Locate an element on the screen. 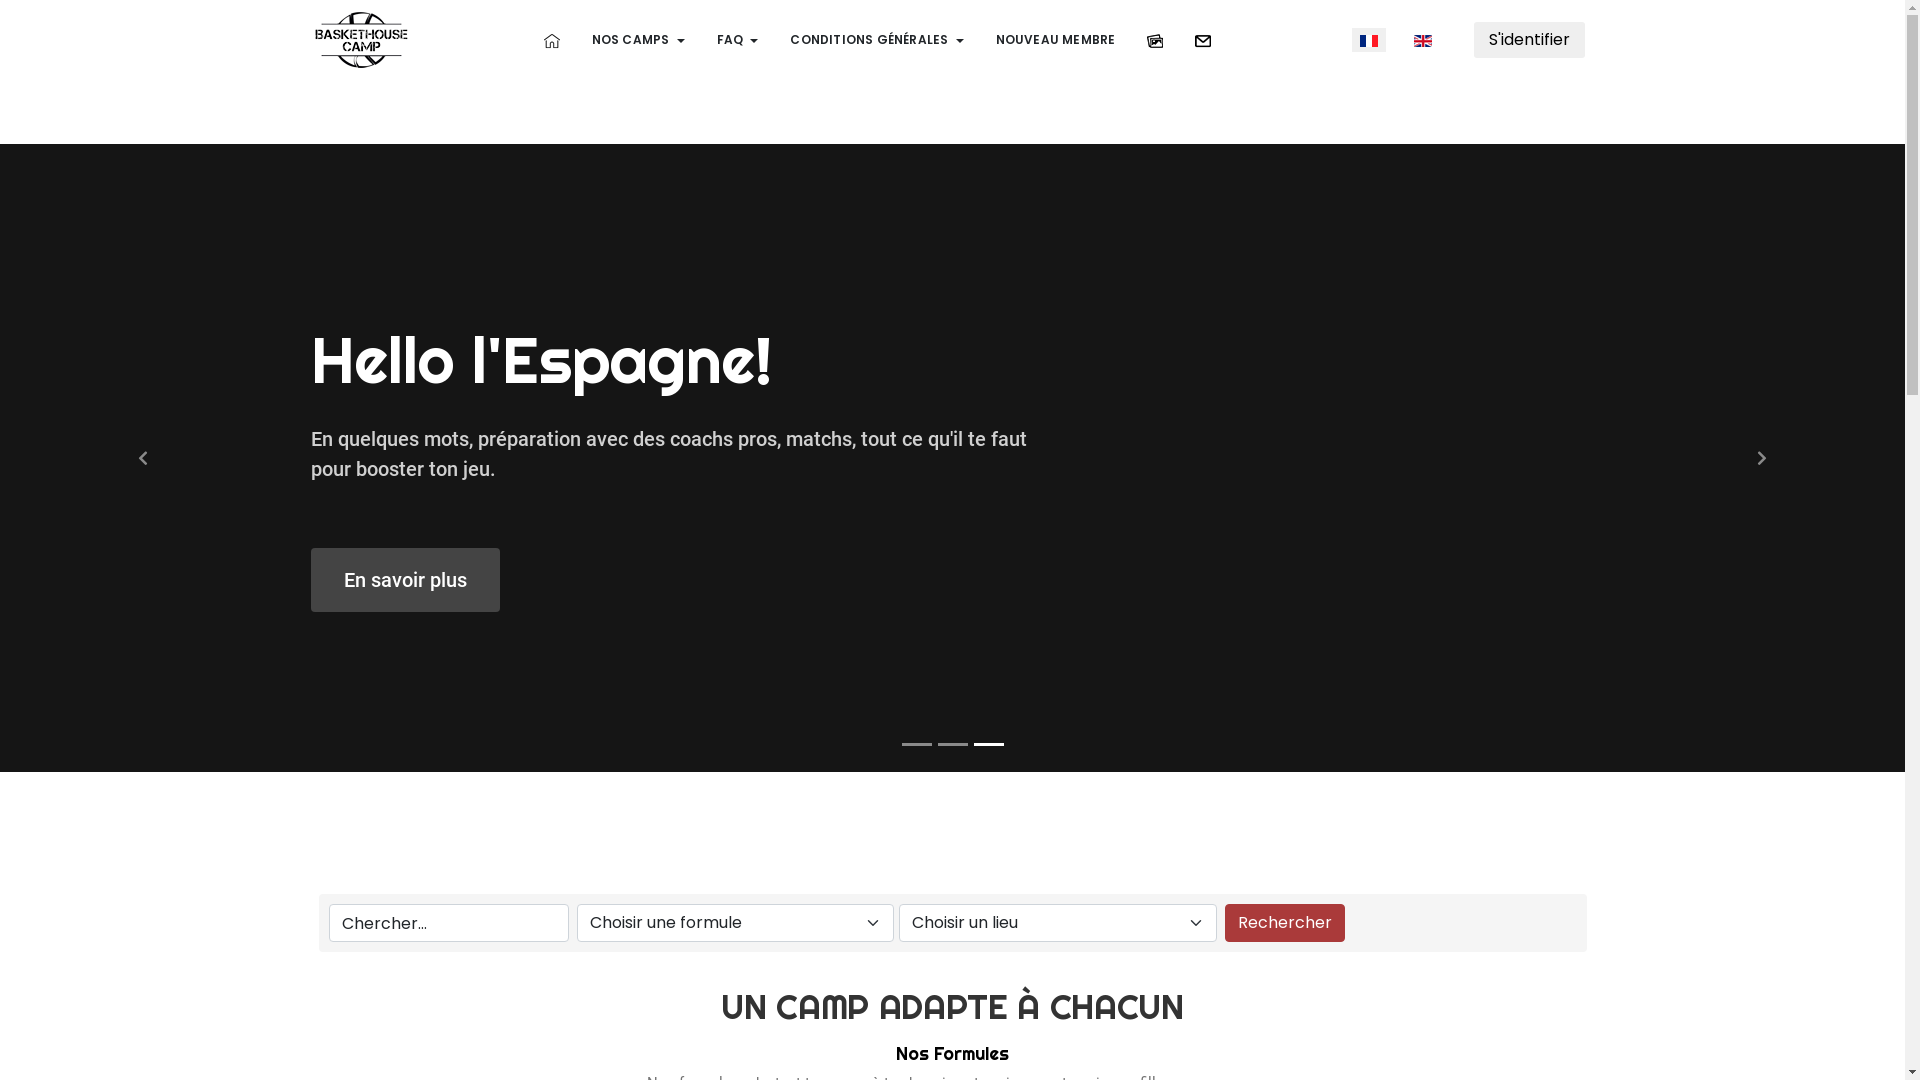  English (United Kingdom) is located at coordinates (1423, 41).